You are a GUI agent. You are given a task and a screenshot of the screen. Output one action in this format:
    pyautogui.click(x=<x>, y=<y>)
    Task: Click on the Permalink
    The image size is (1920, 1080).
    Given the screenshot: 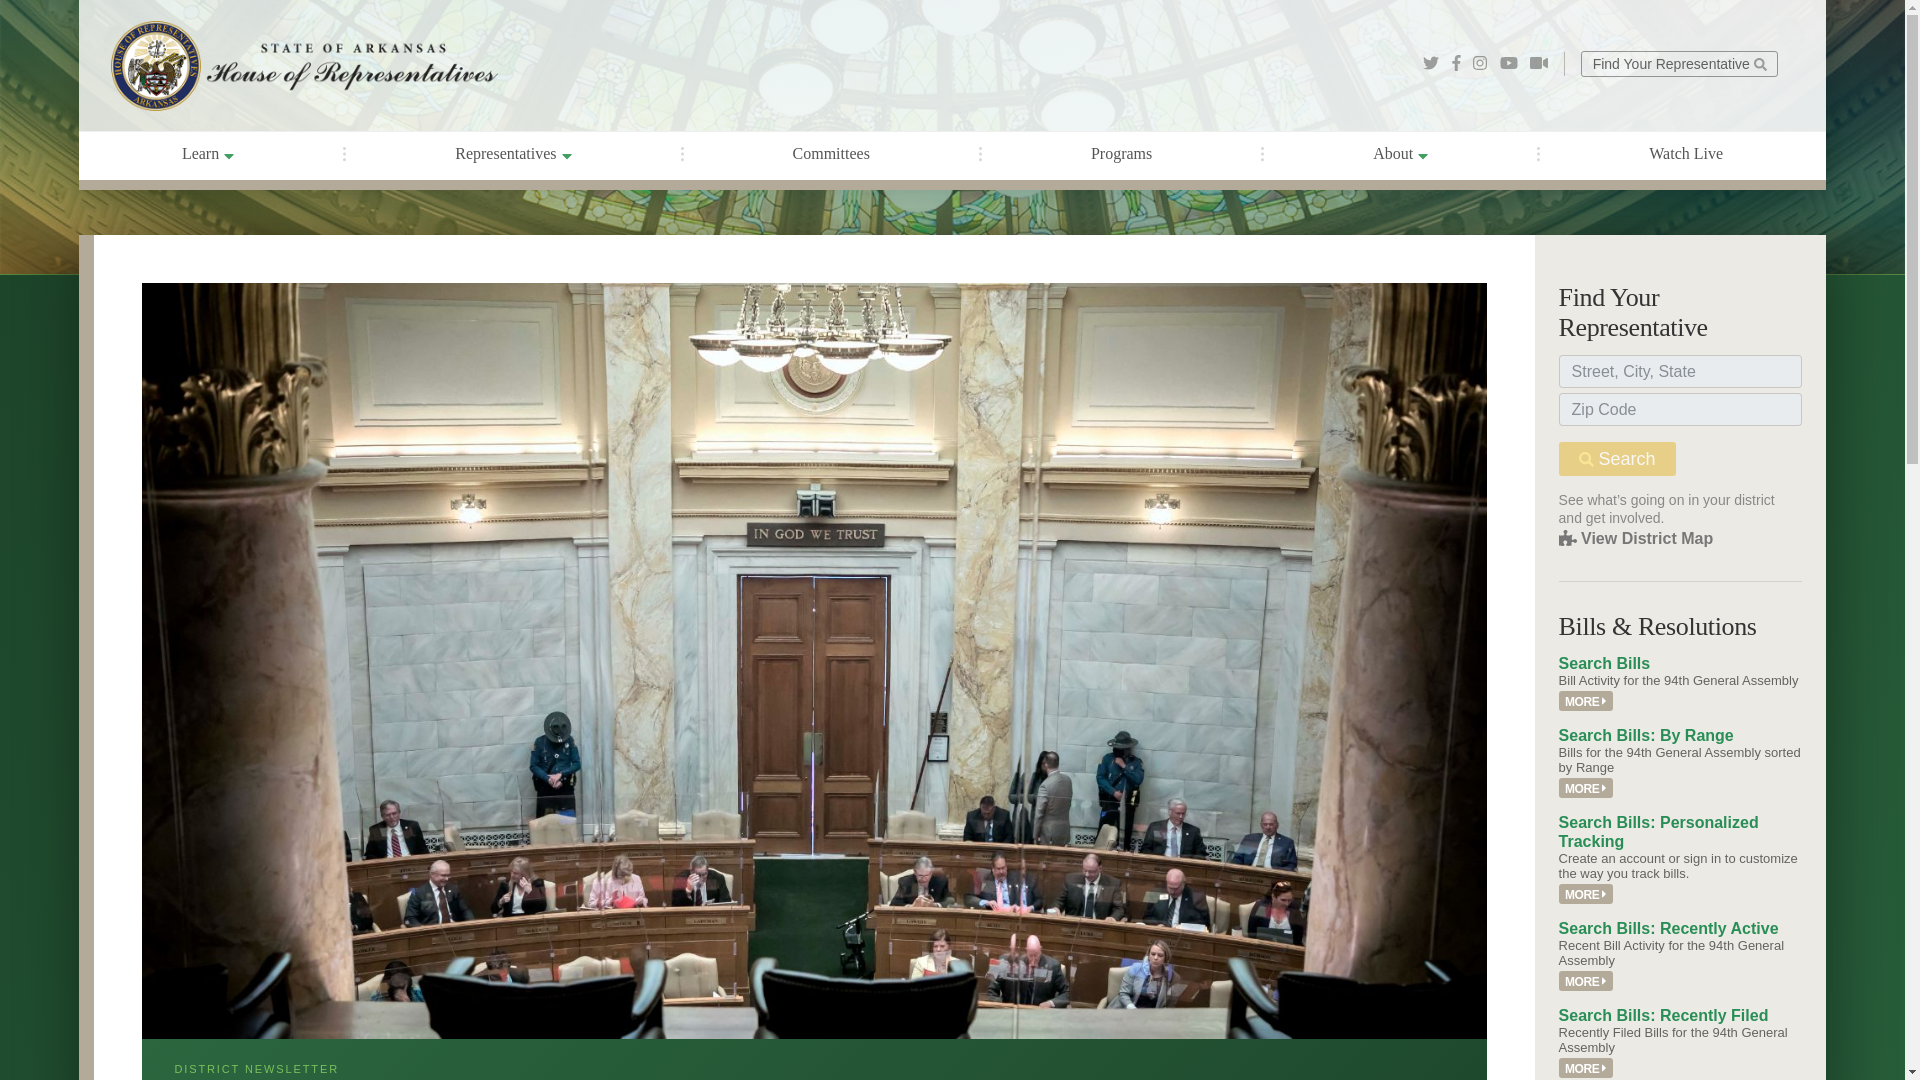 What is the action you would take?
    pyautogui.click(x=1586, y=981)
    